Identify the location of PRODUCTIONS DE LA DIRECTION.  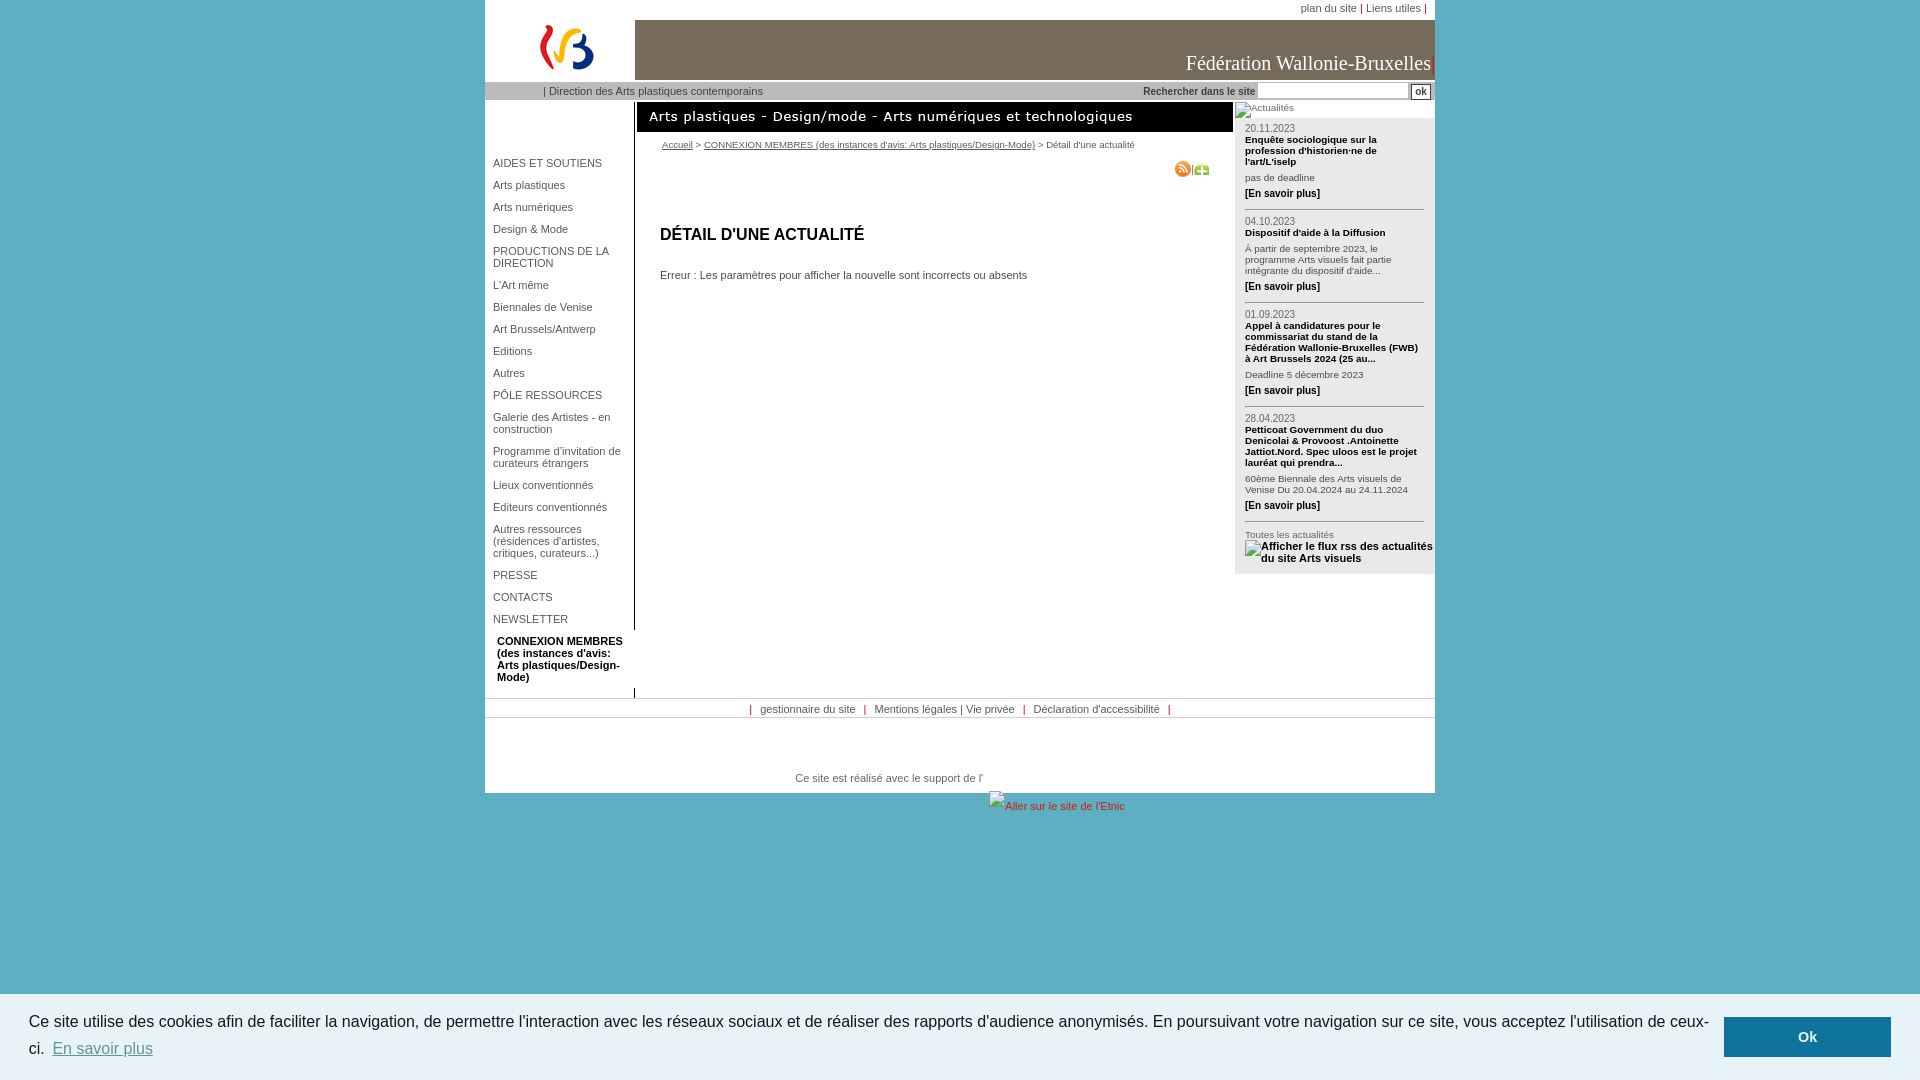
(560, 257).